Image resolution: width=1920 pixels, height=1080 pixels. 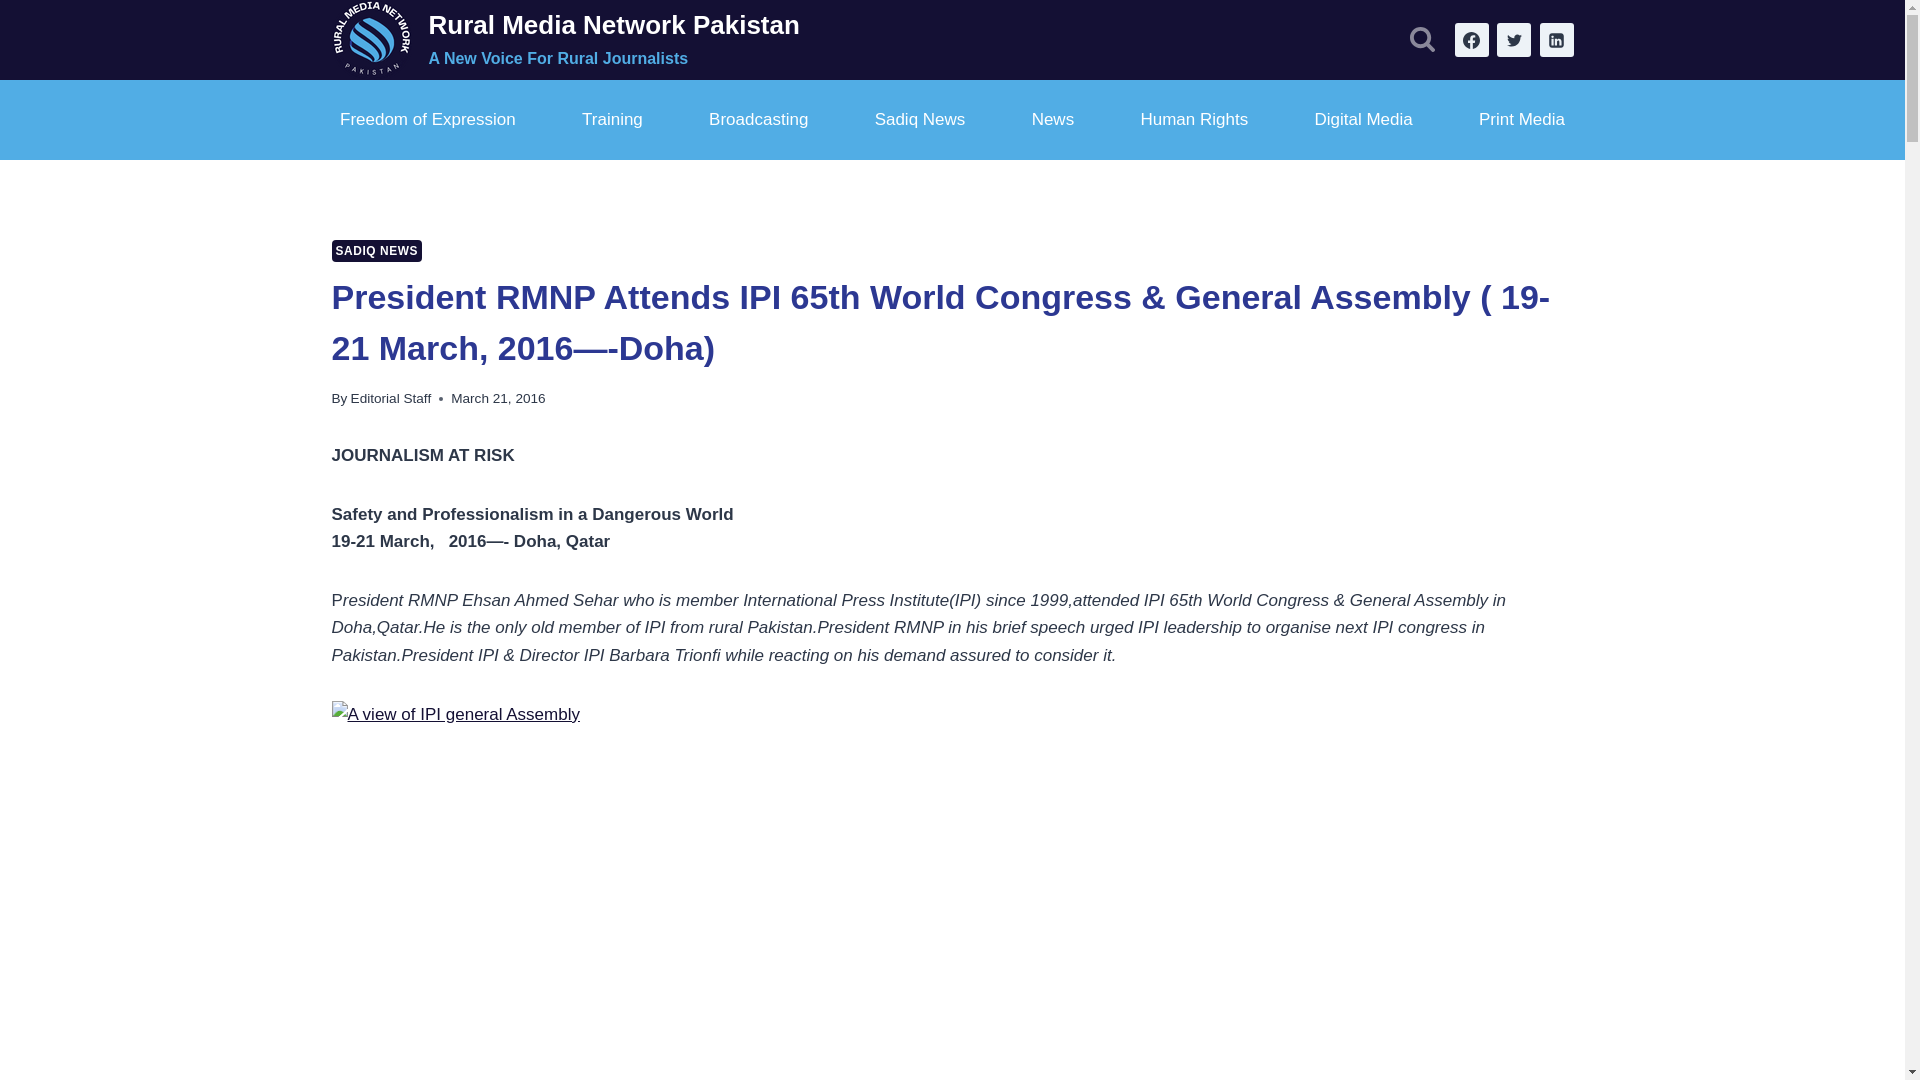 What do you see at coordinates (1052, 120) in the screenshot?
I see `News` at bounding box center [1052, 120].